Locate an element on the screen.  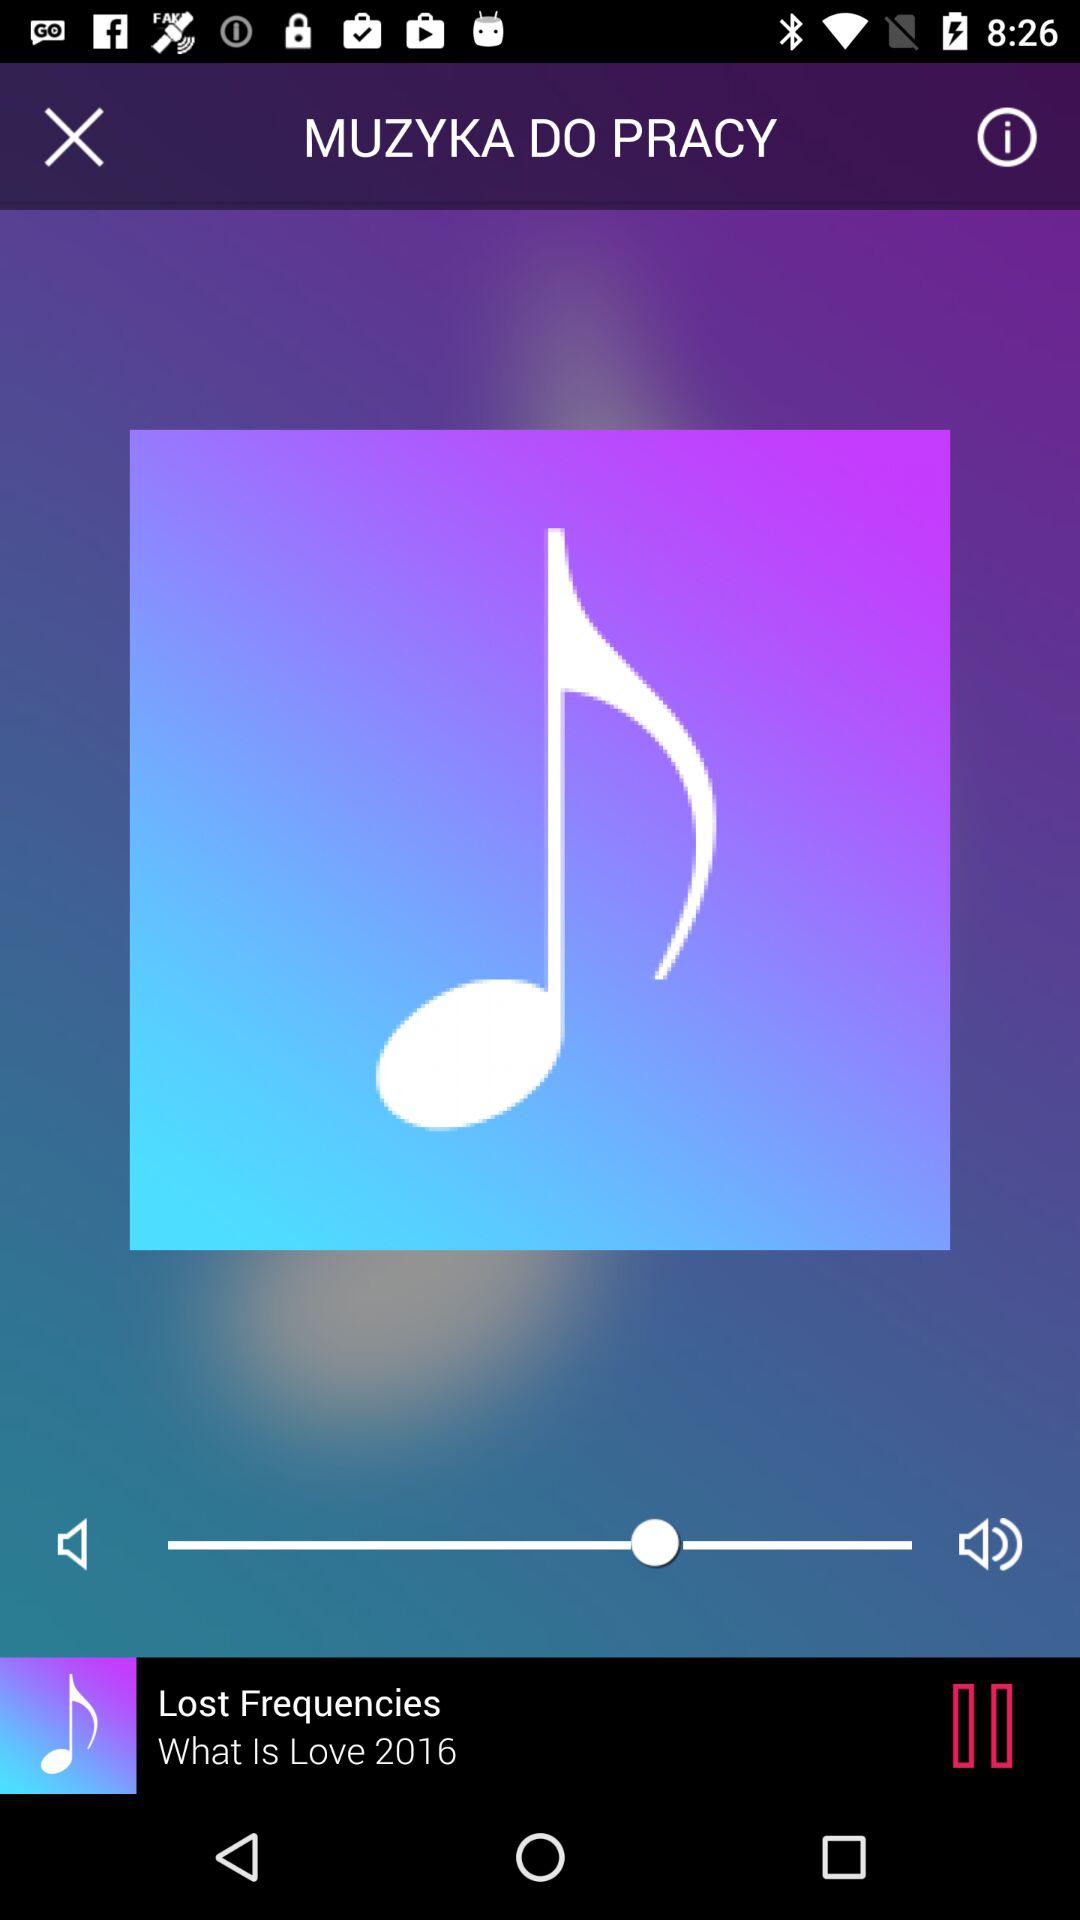
turn off the icon to the right of the muzyka do pracy is located at coordinates (1006, 136).